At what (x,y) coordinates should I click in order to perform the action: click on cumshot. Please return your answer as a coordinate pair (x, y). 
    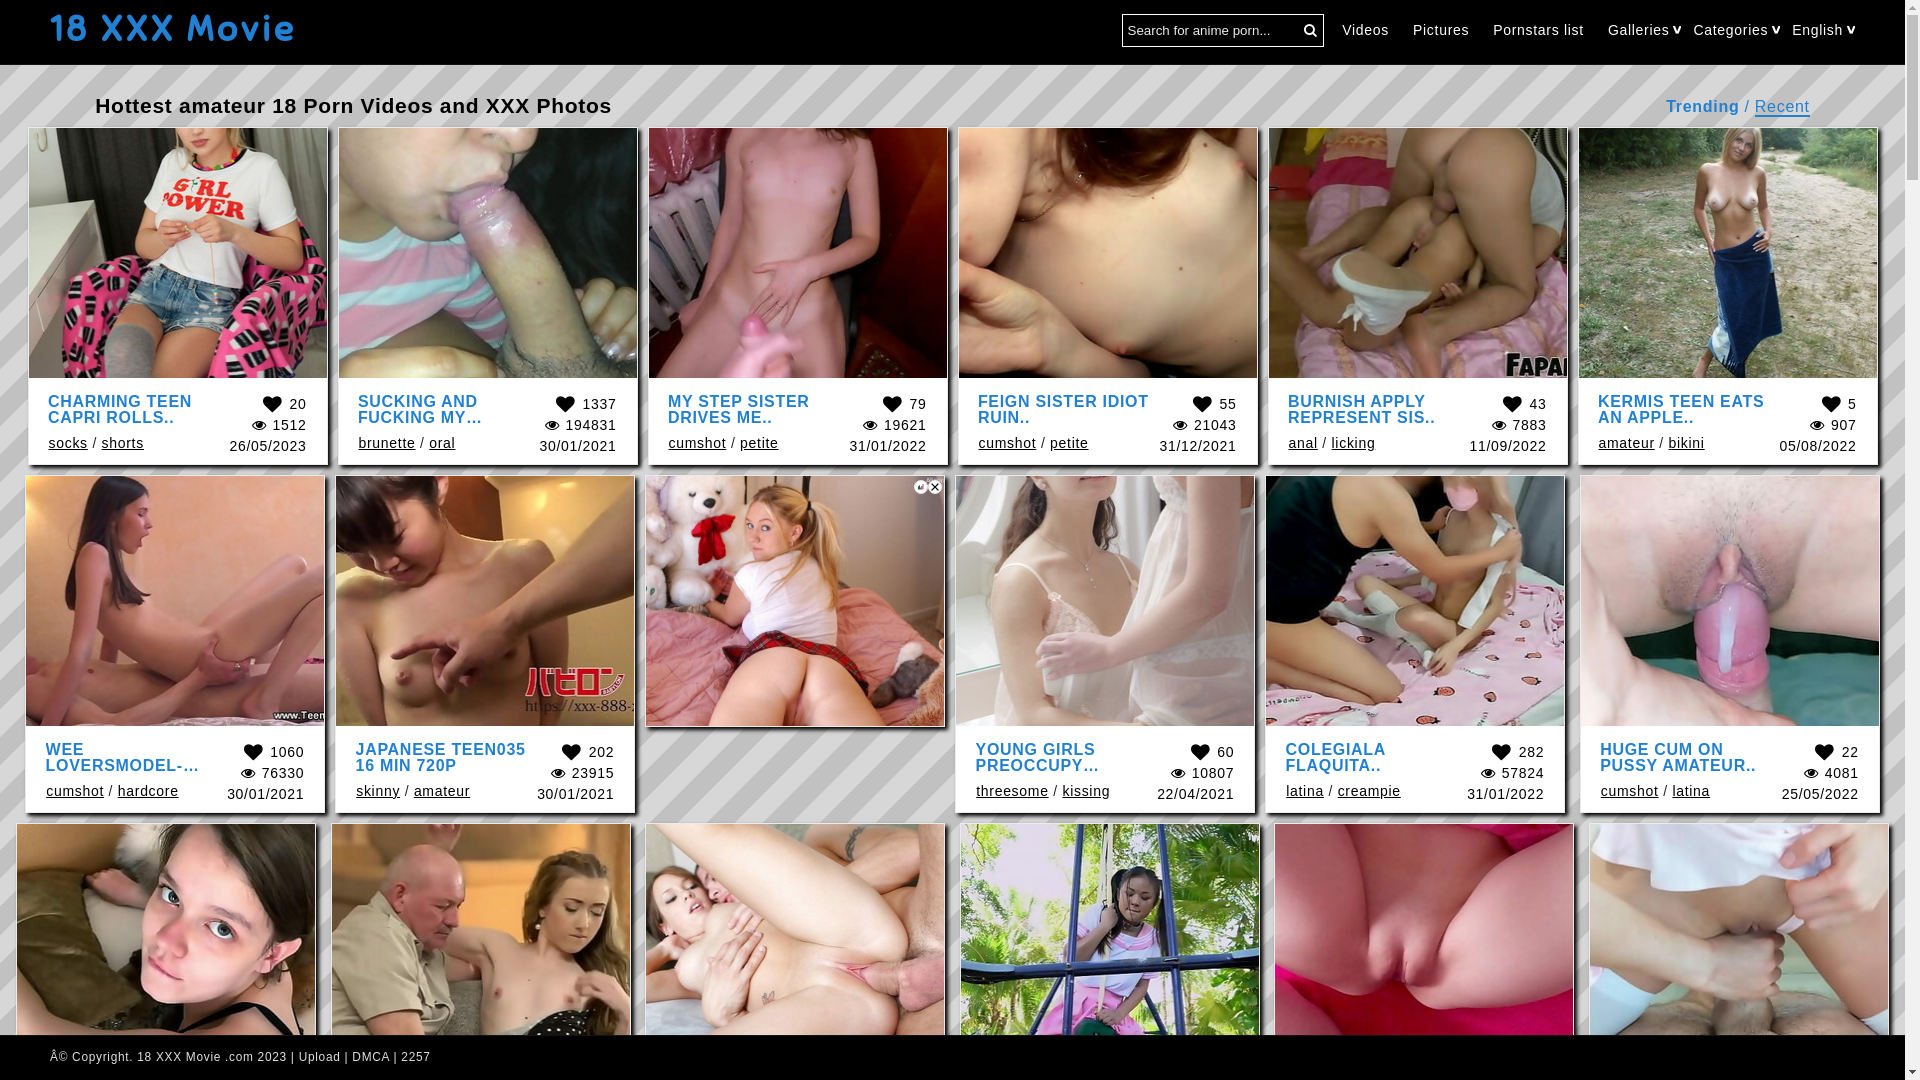
    Looking at the image, I should click on (697, 443).